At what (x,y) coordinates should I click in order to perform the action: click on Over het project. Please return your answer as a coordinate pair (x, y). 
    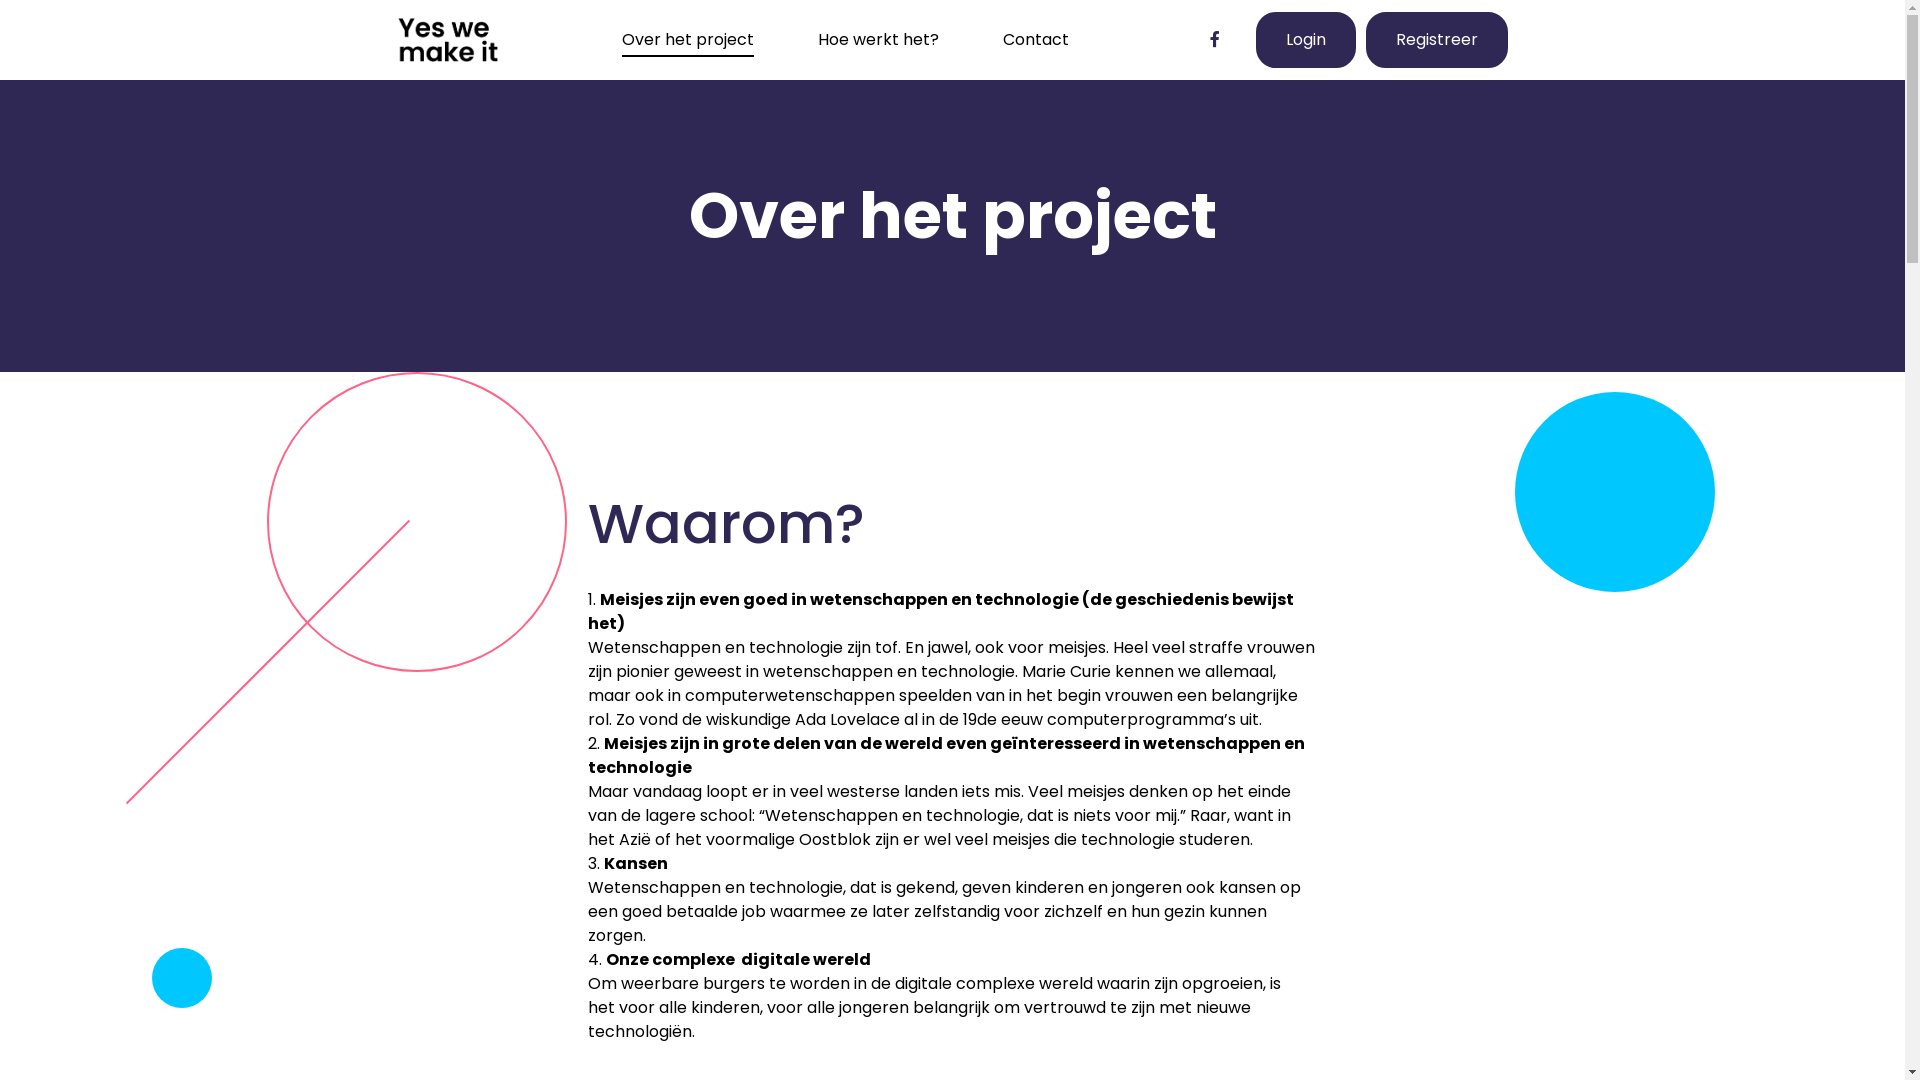
    Looking at the image, I should click on (688, 40).